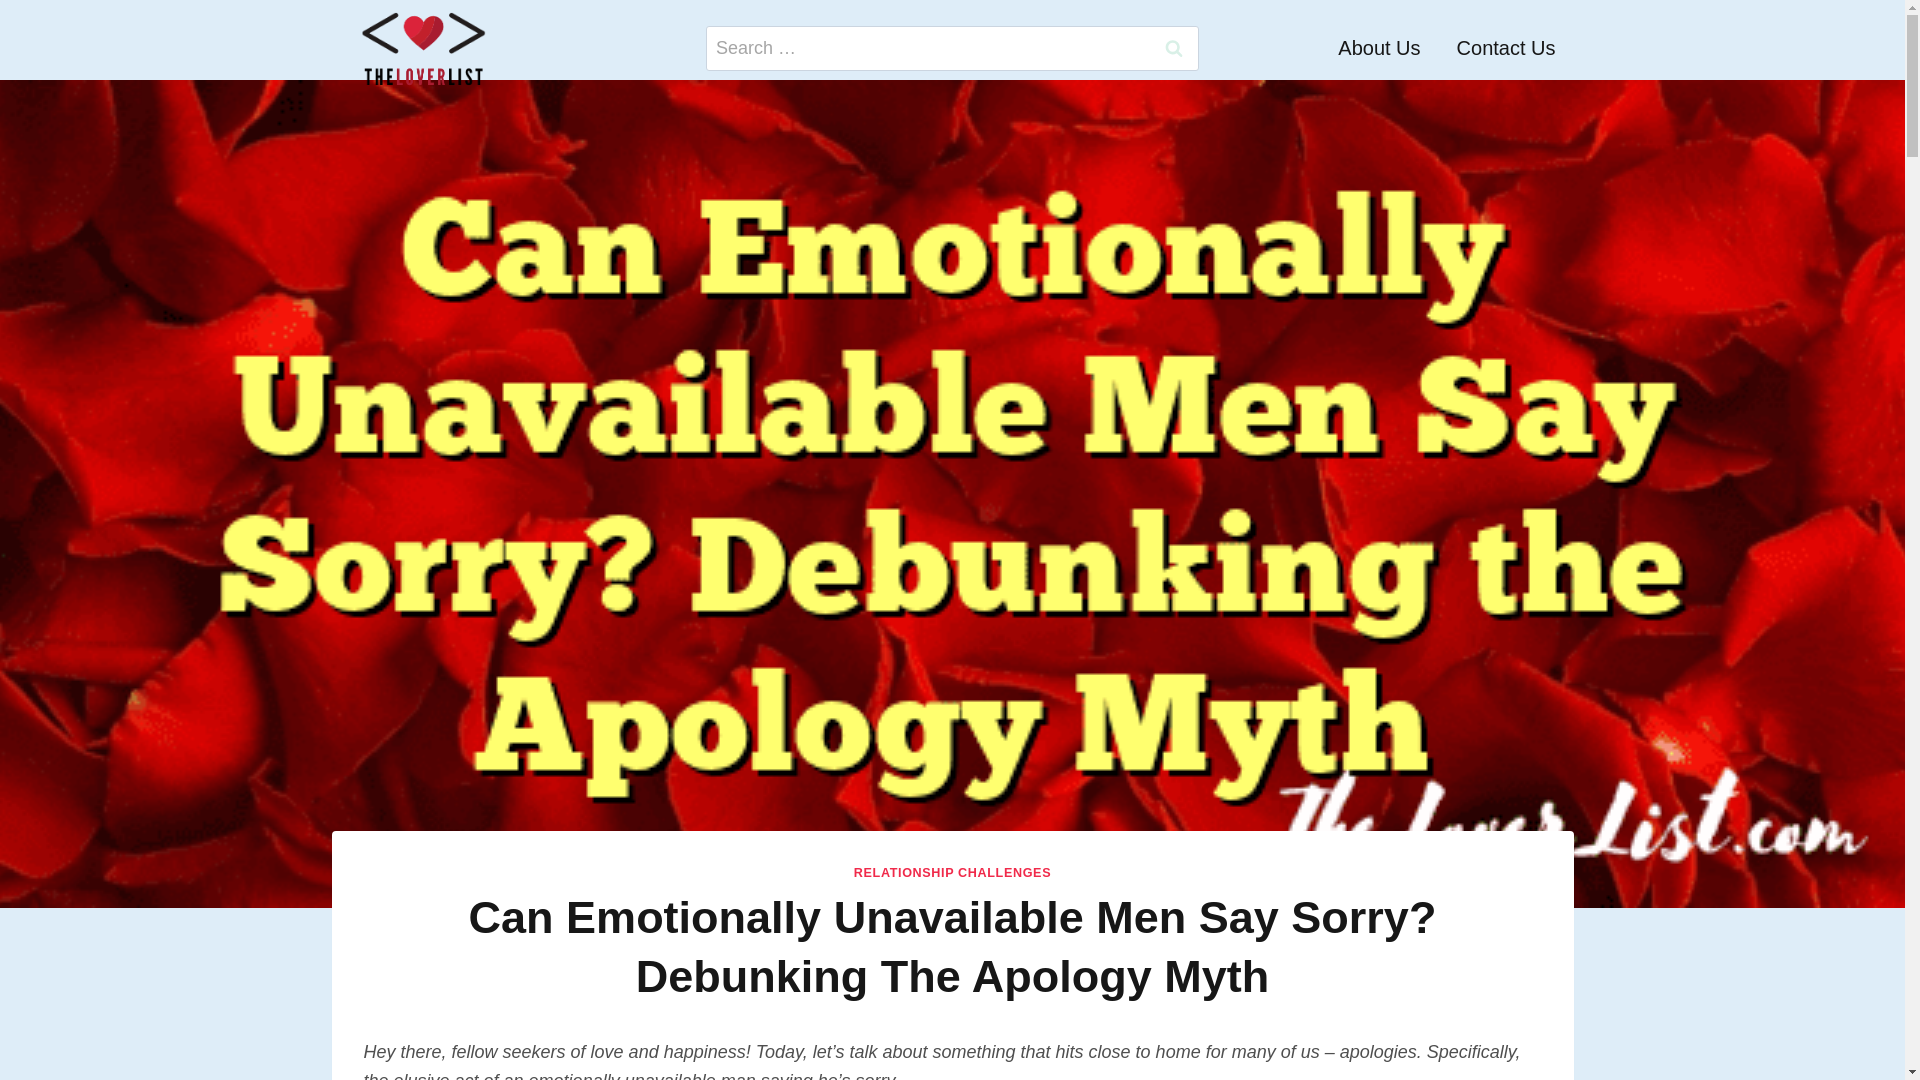  I want to click on Contact Us, so click(1506, 48).